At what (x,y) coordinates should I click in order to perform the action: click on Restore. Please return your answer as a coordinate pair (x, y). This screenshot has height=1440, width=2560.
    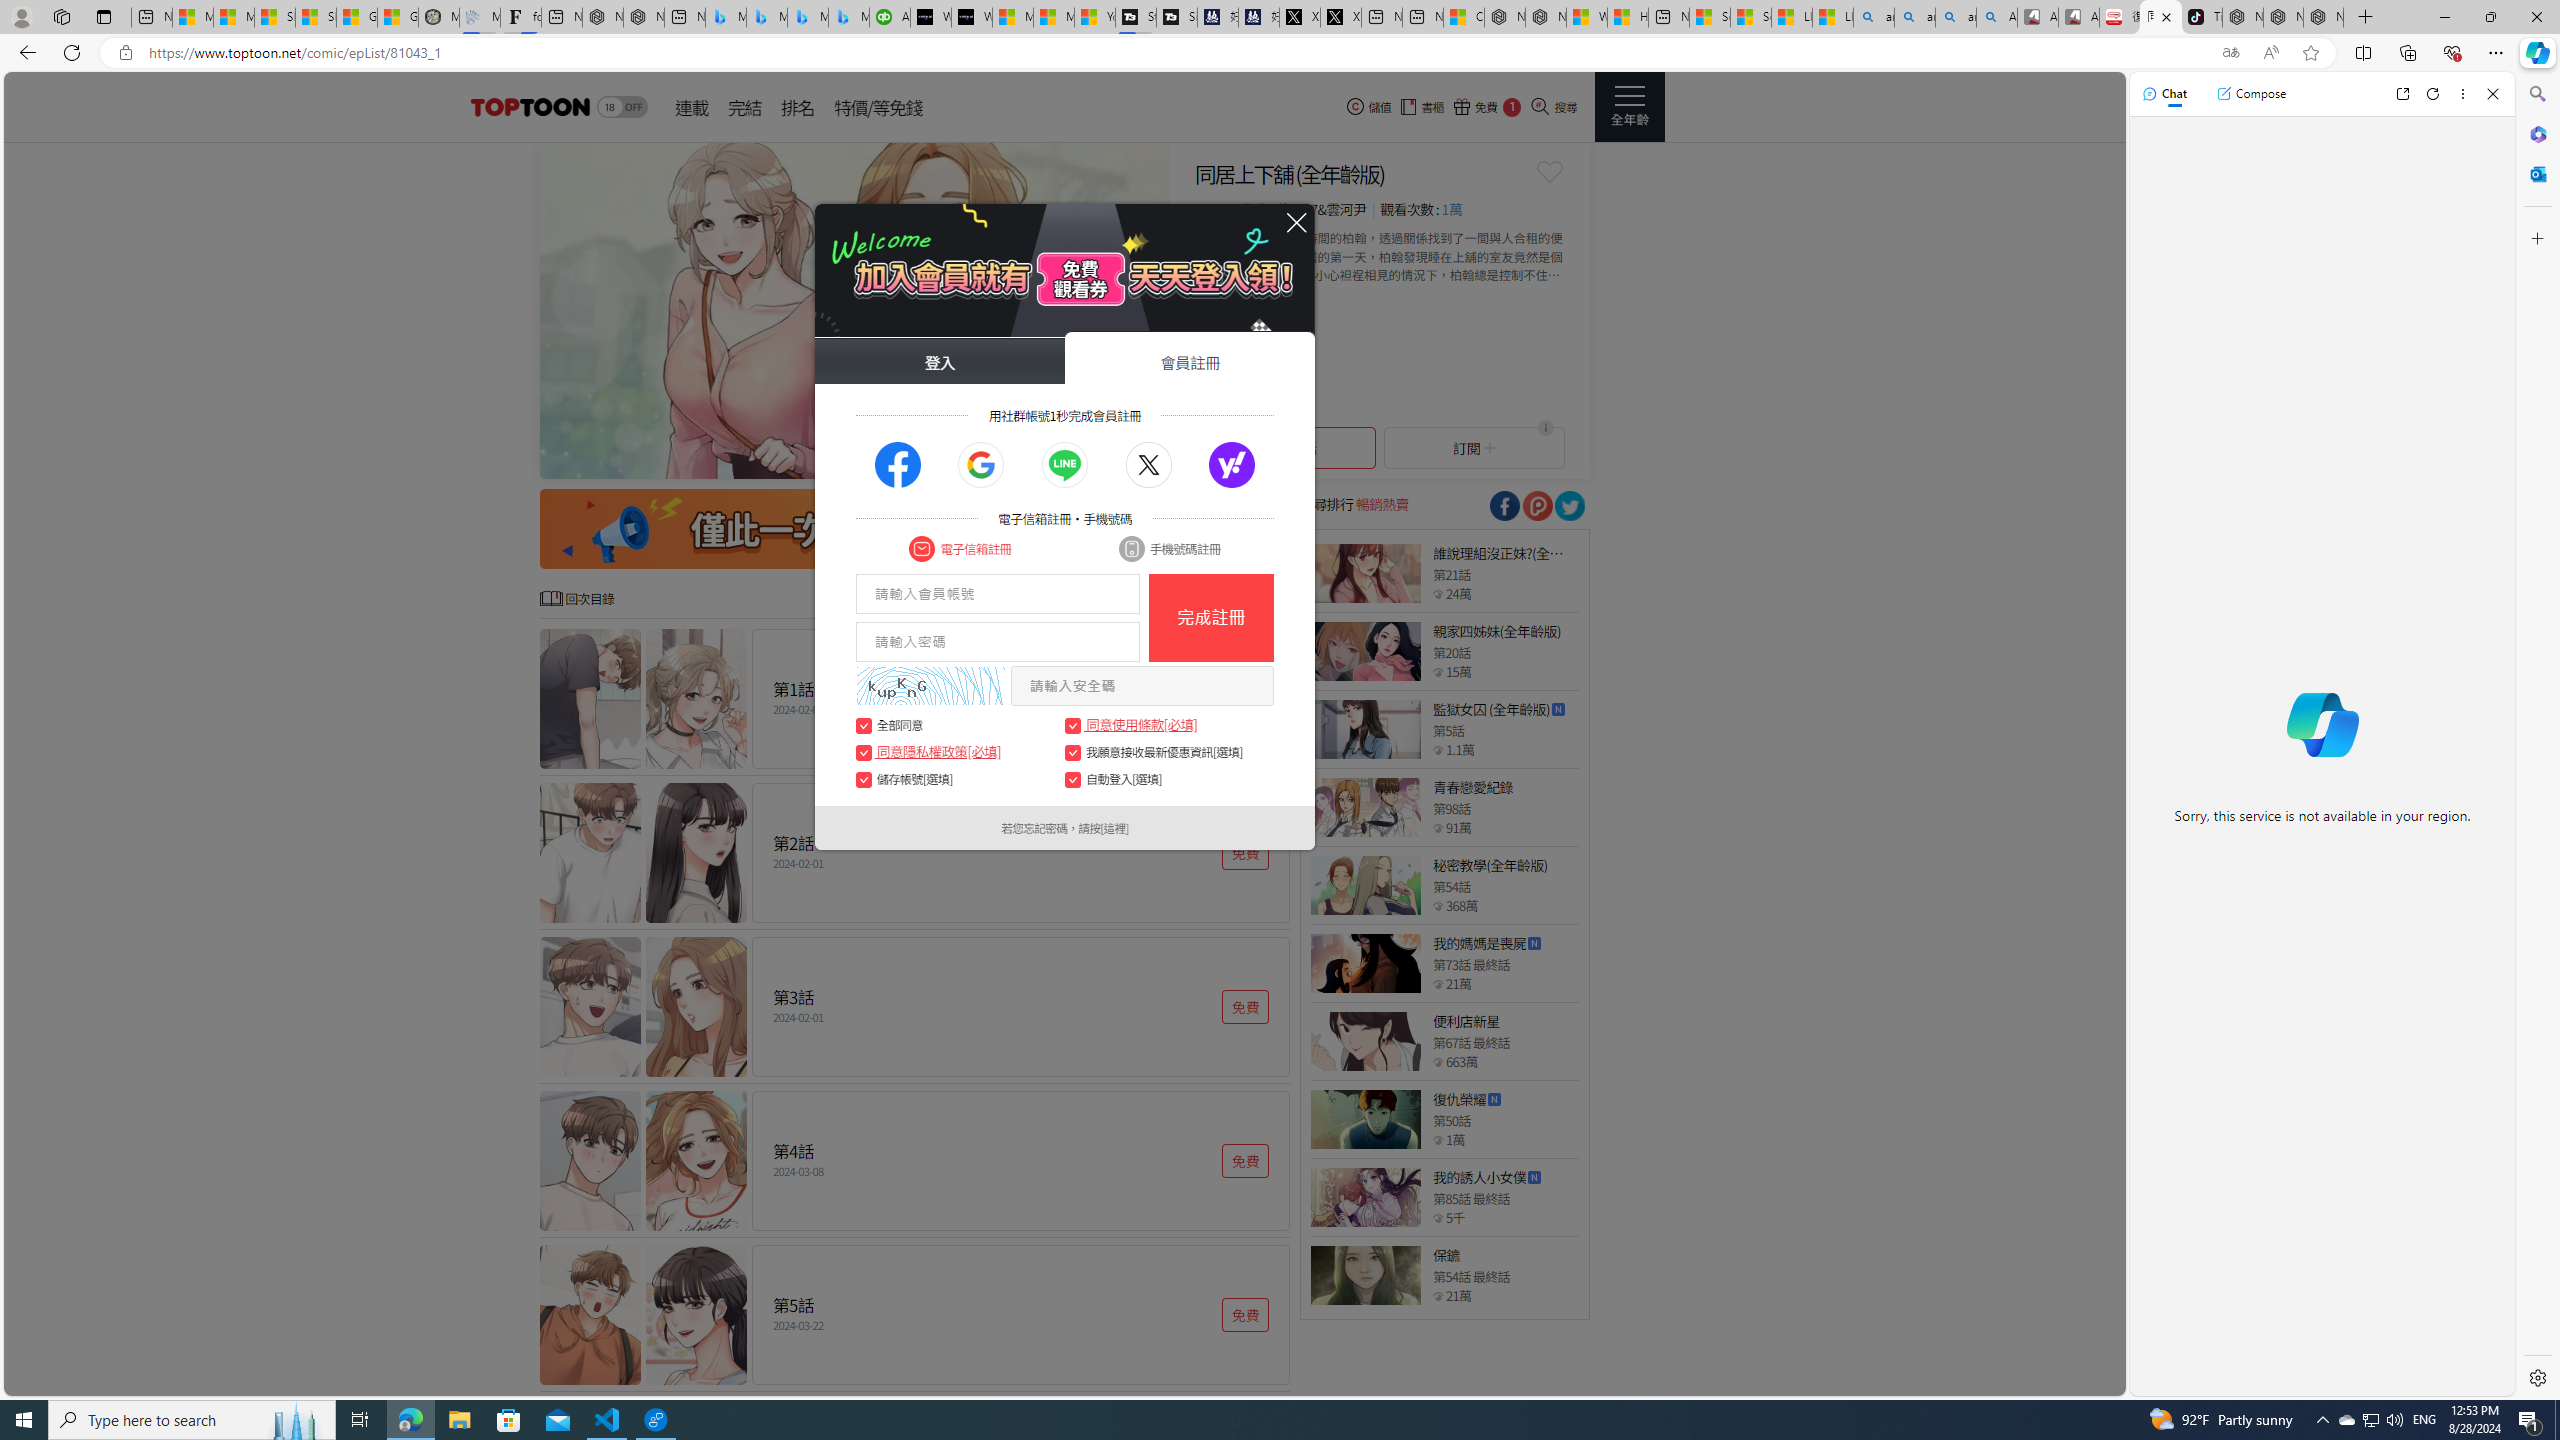
    Looking at the image, I should click on (2490, 17).